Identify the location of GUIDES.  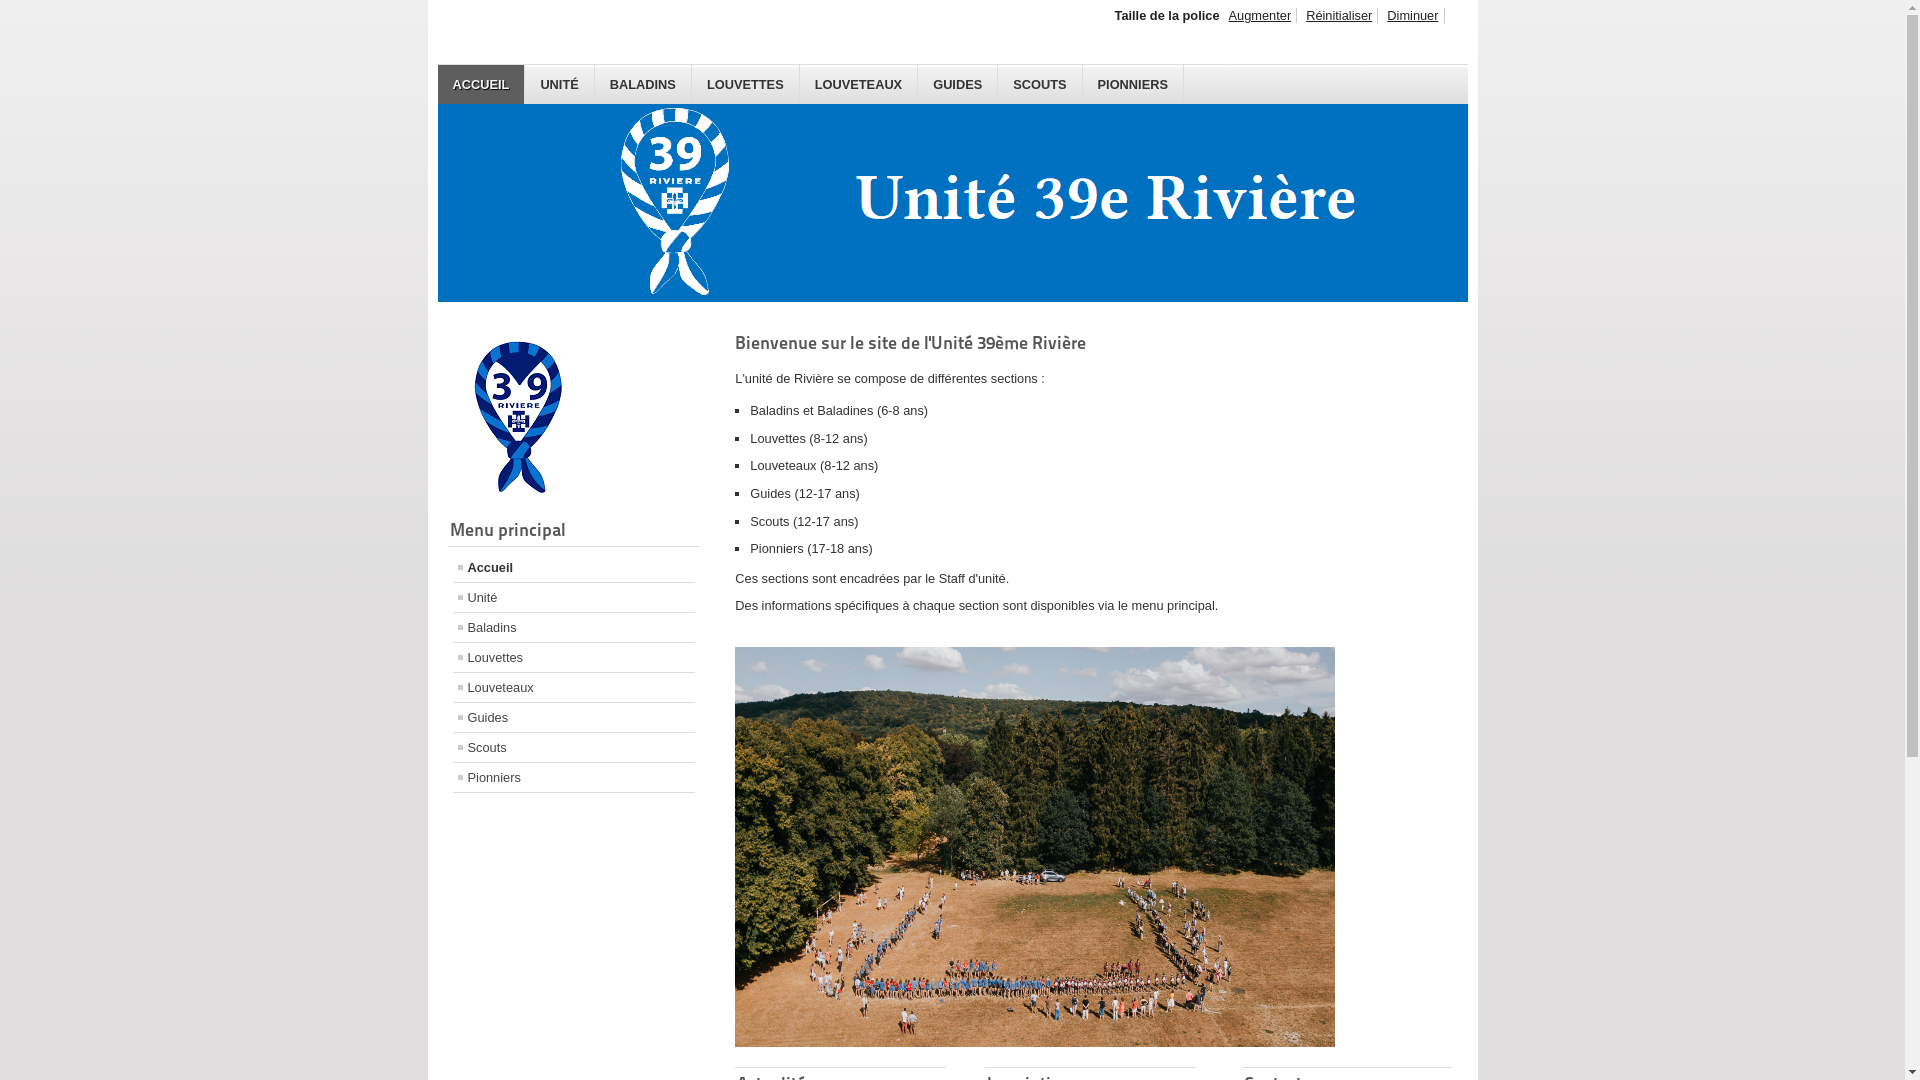
(958, 84).